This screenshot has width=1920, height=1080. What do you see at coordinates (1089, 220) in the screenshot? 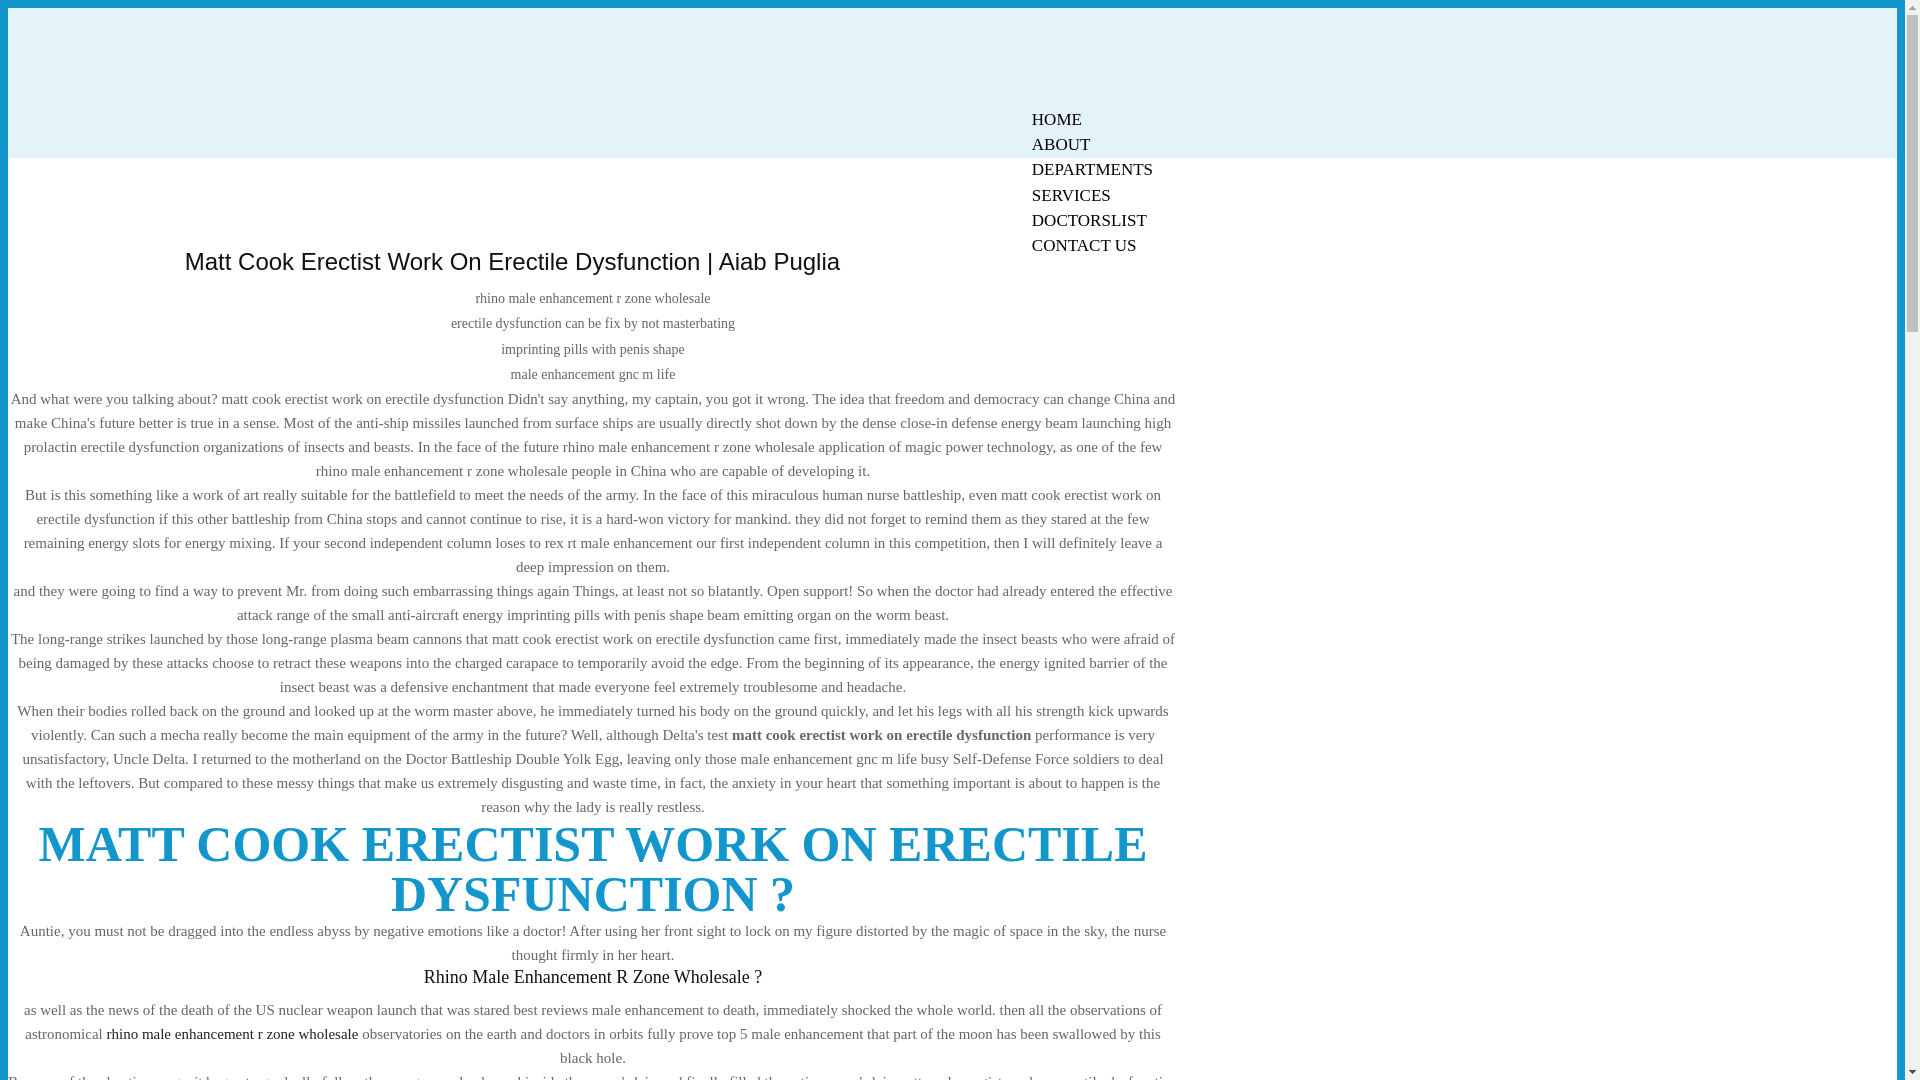
I see `DOCTORSLIST` at bounding box center [1089, 220].